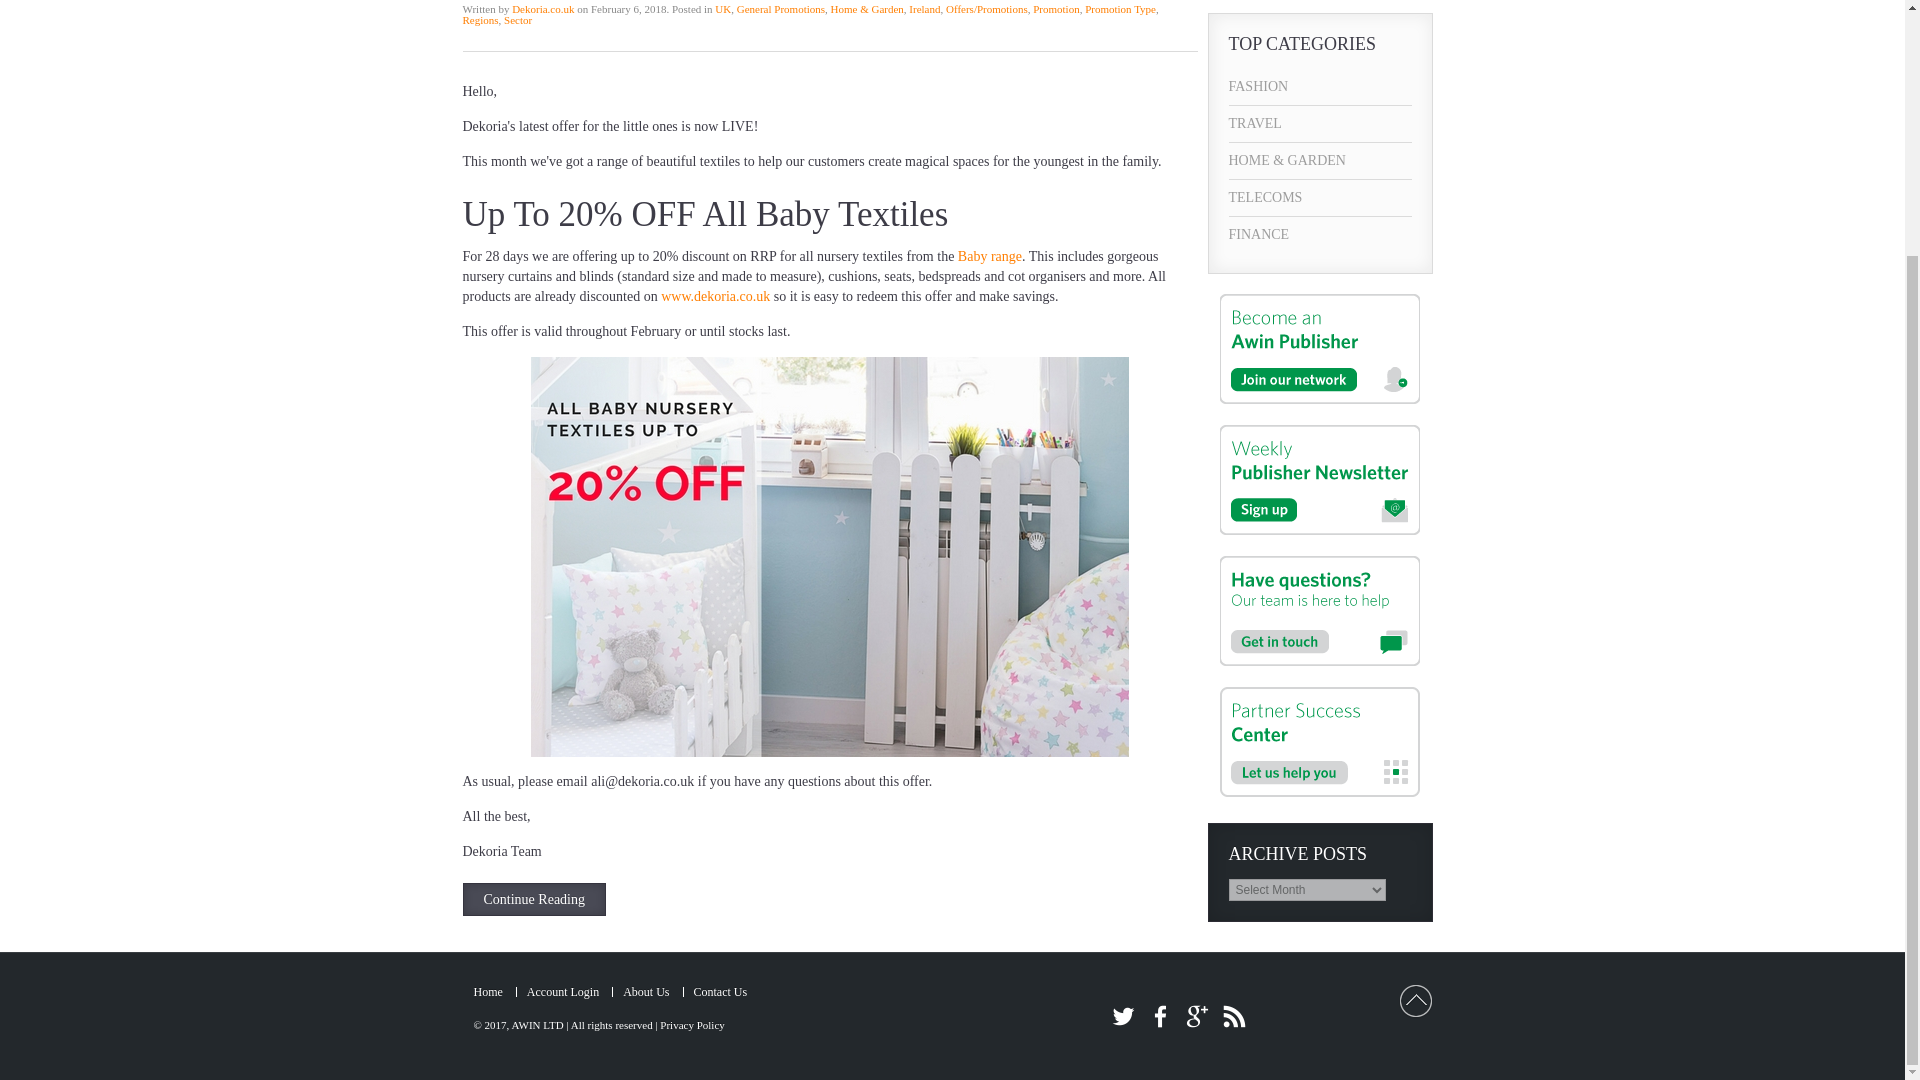  I want to click on www.dekoria.co.uk, so click(714, 296).